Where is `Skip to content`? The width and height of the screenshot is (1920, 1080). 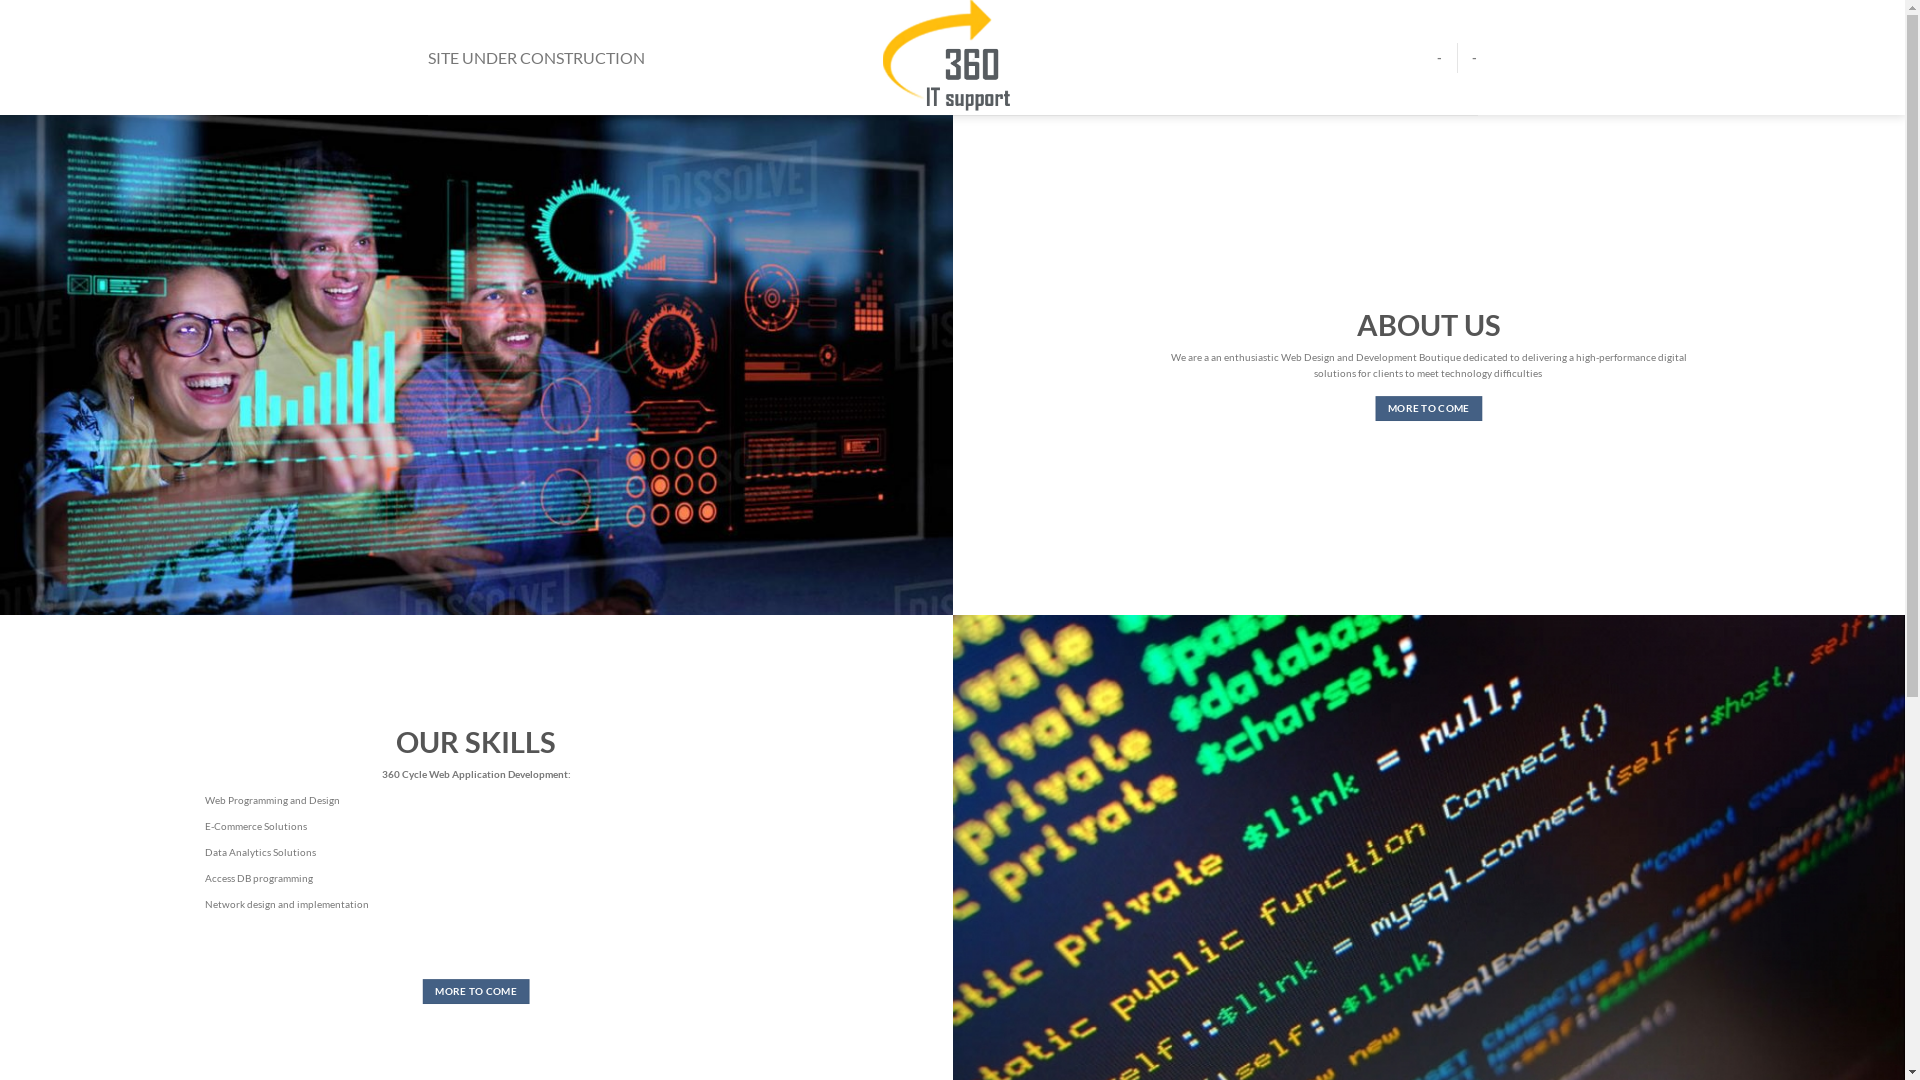 Skip to content is located at coordinates (0, 0).